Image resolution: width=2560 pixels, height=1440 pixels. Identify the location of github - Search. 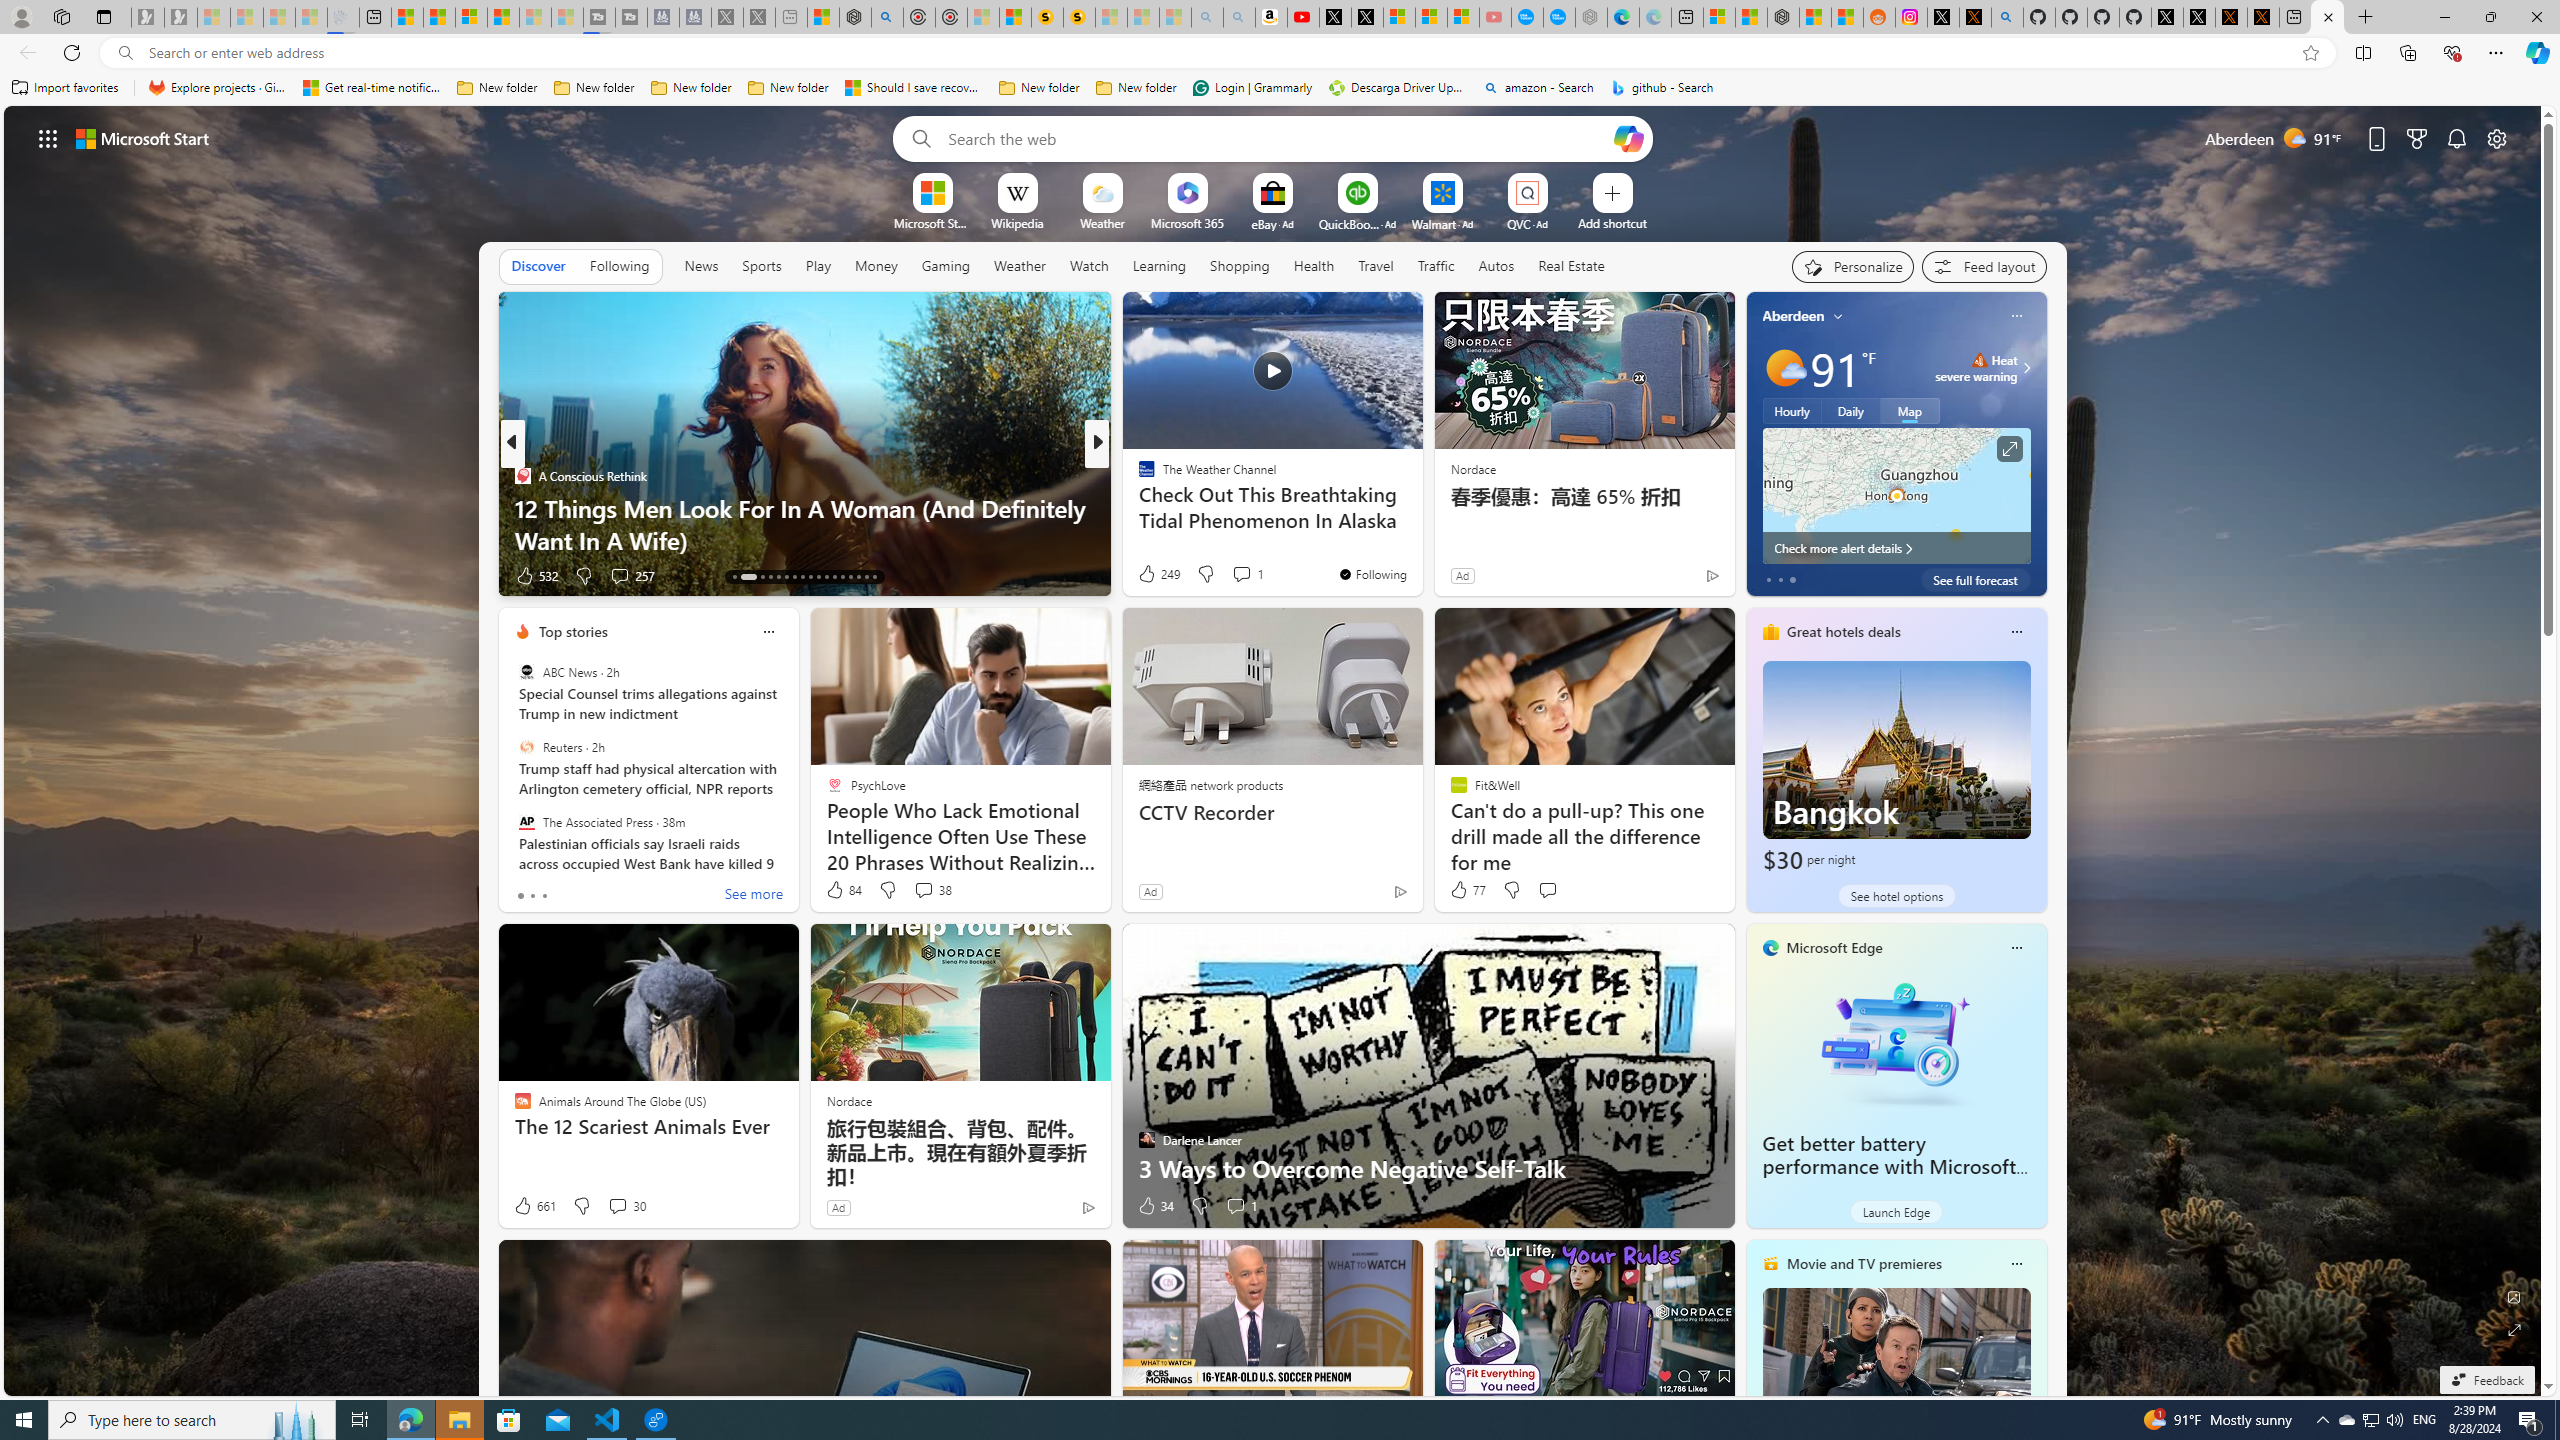
(1662, 88).